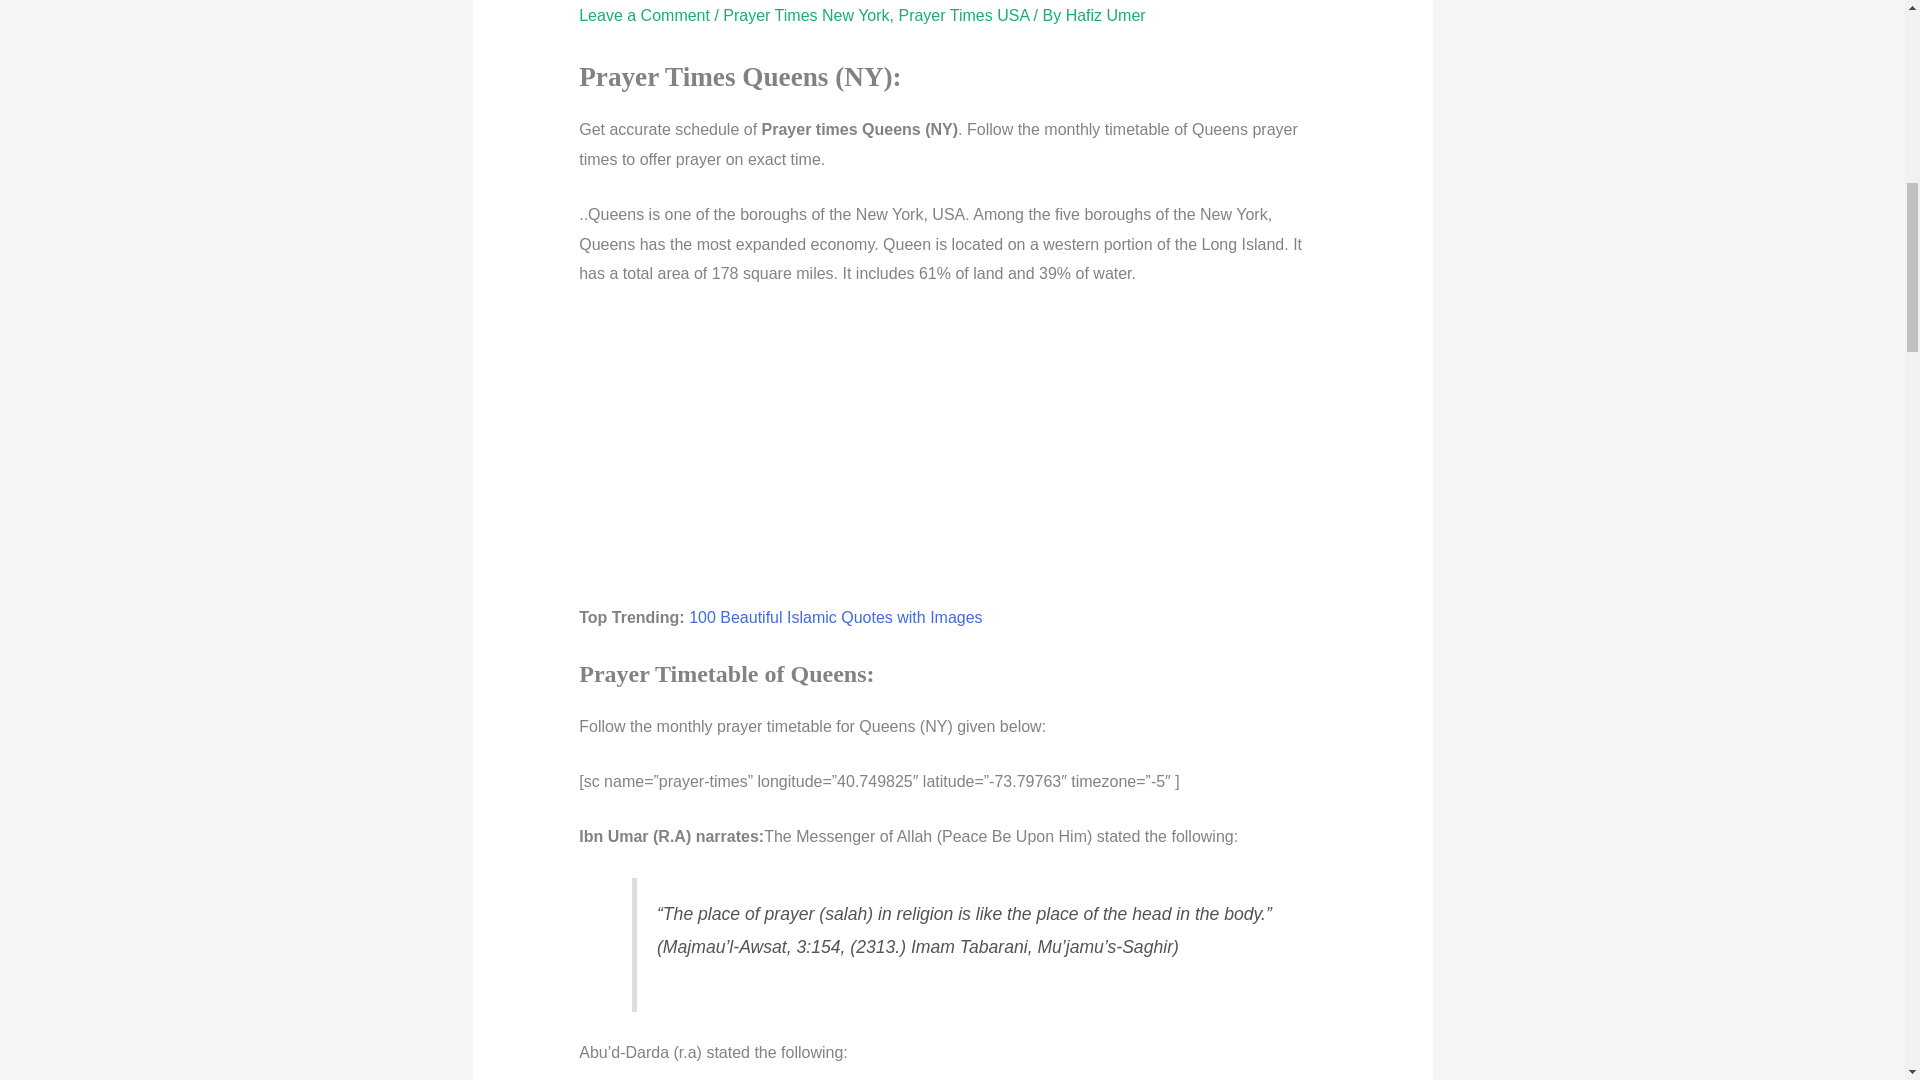 Image resolution: width=1920 pixels, height=1080 pixels. I want to click on Leave a Comment, so click(644, 14).